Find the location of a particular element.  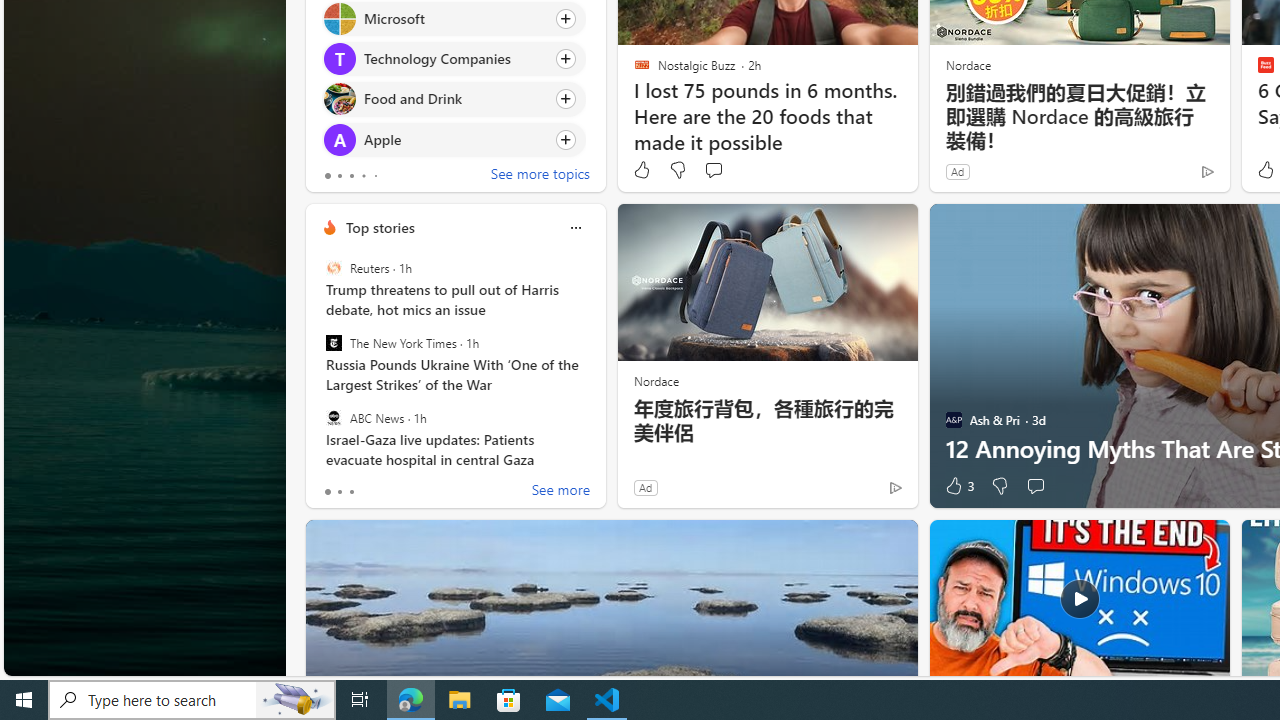

Food and Drink is located at coordinates (338, 98).